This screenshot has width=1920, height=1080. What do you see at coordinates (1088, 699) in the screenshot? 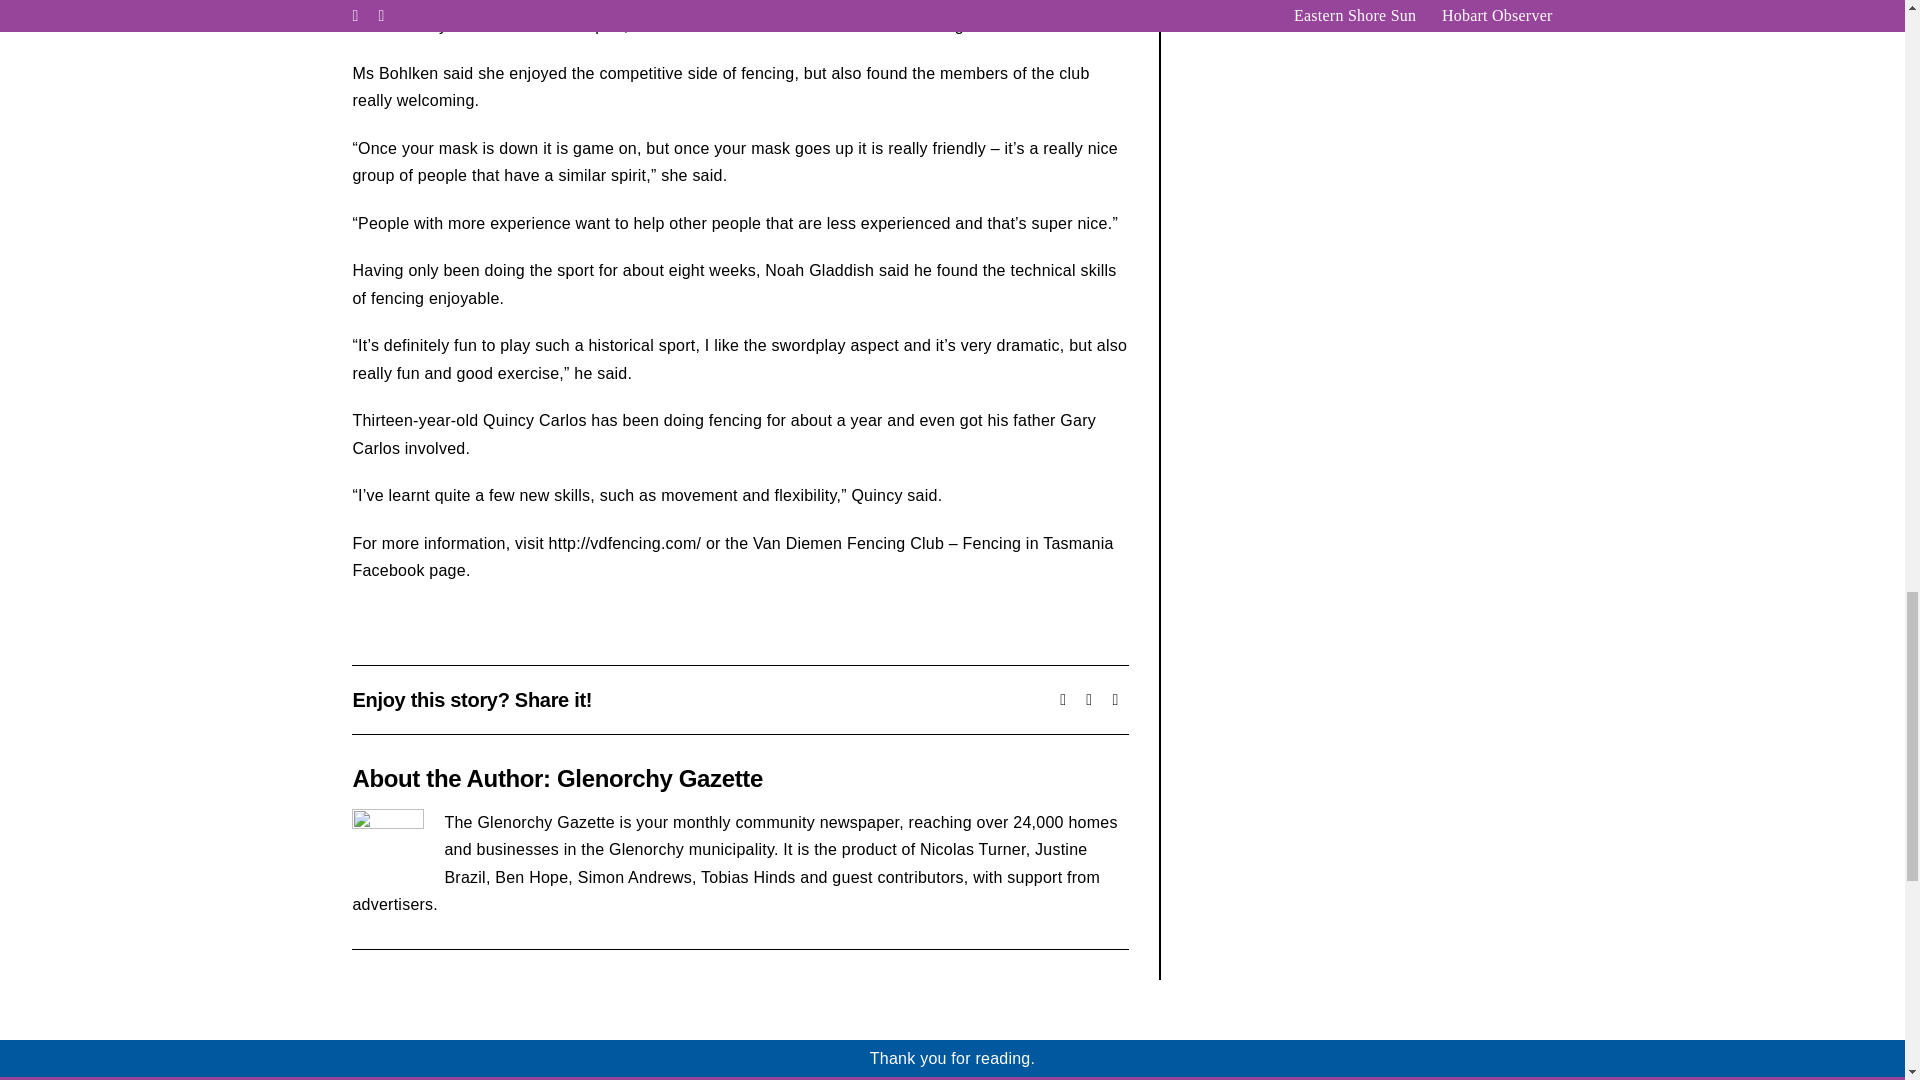
I see `Twitter` at bounding box center [1088, 699].